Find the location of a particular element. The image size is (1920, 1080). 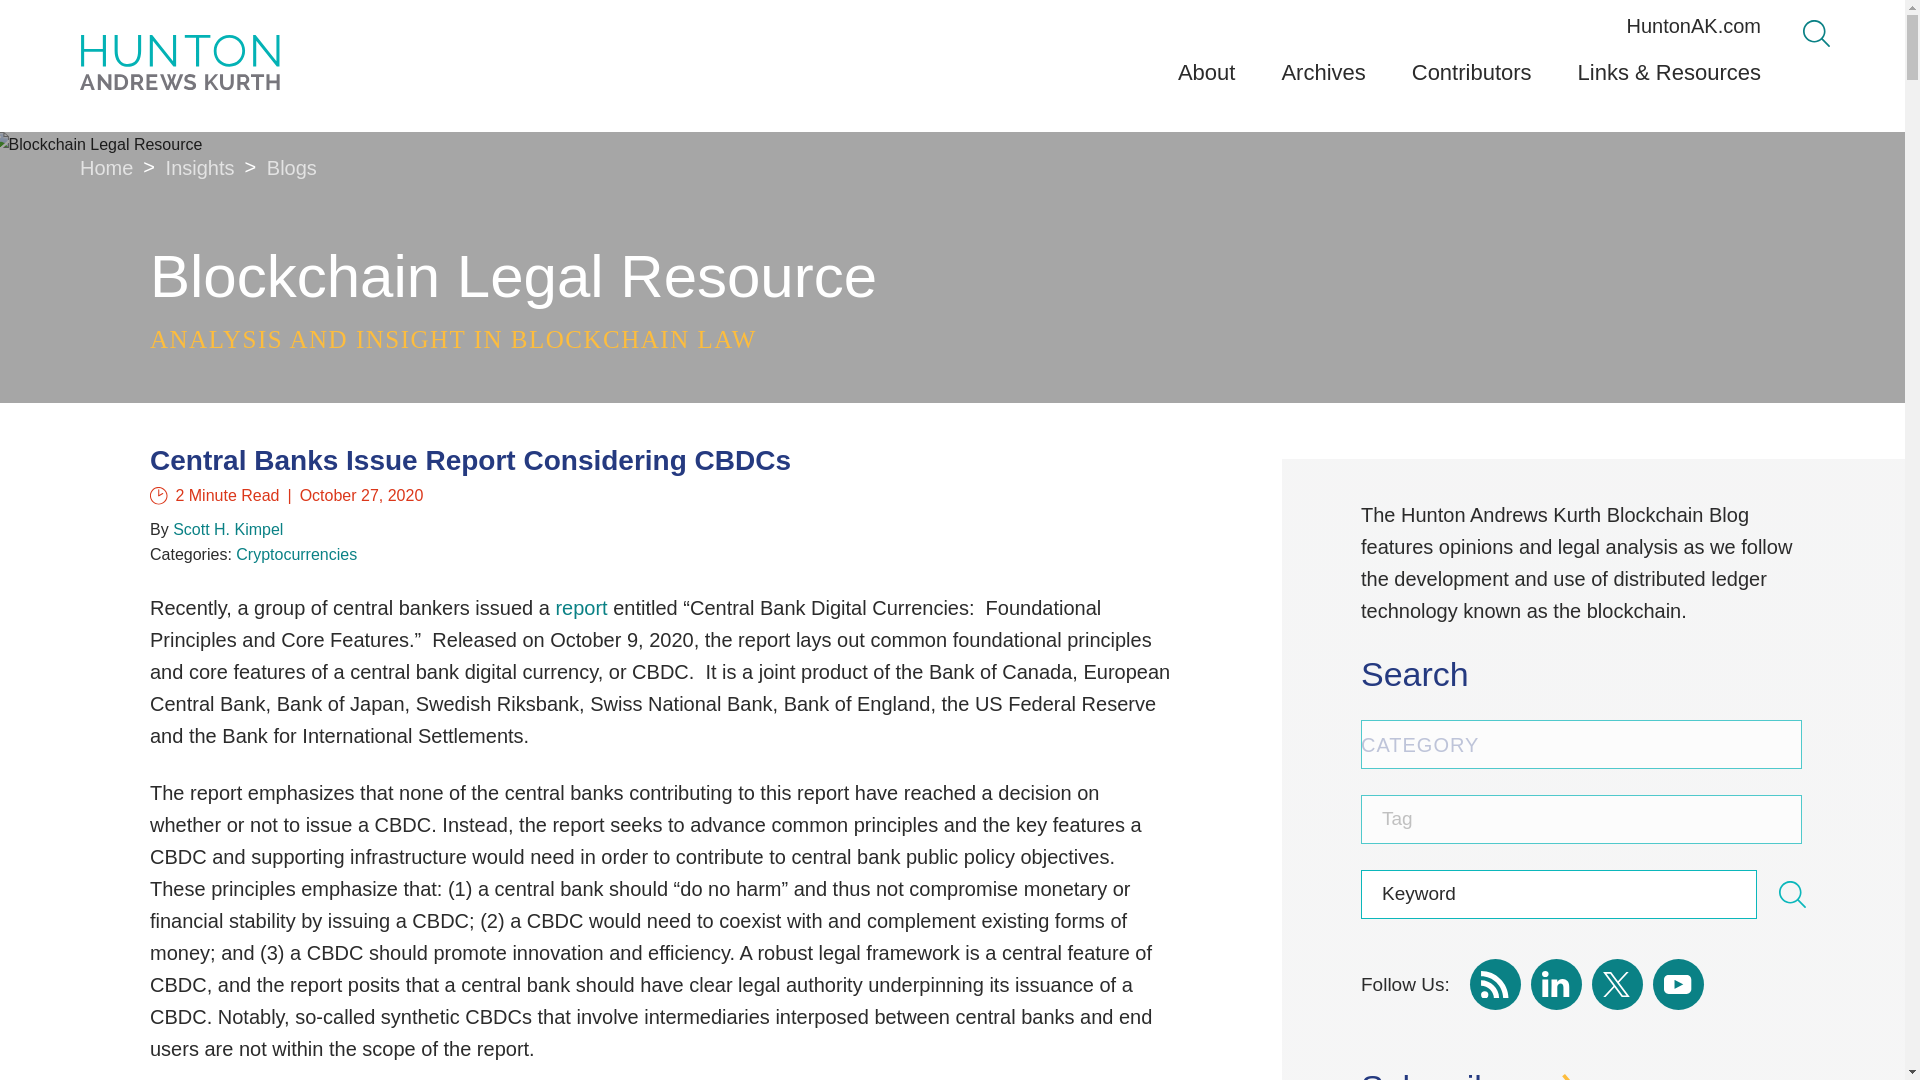

Menu is located at coordinates (897, 23).